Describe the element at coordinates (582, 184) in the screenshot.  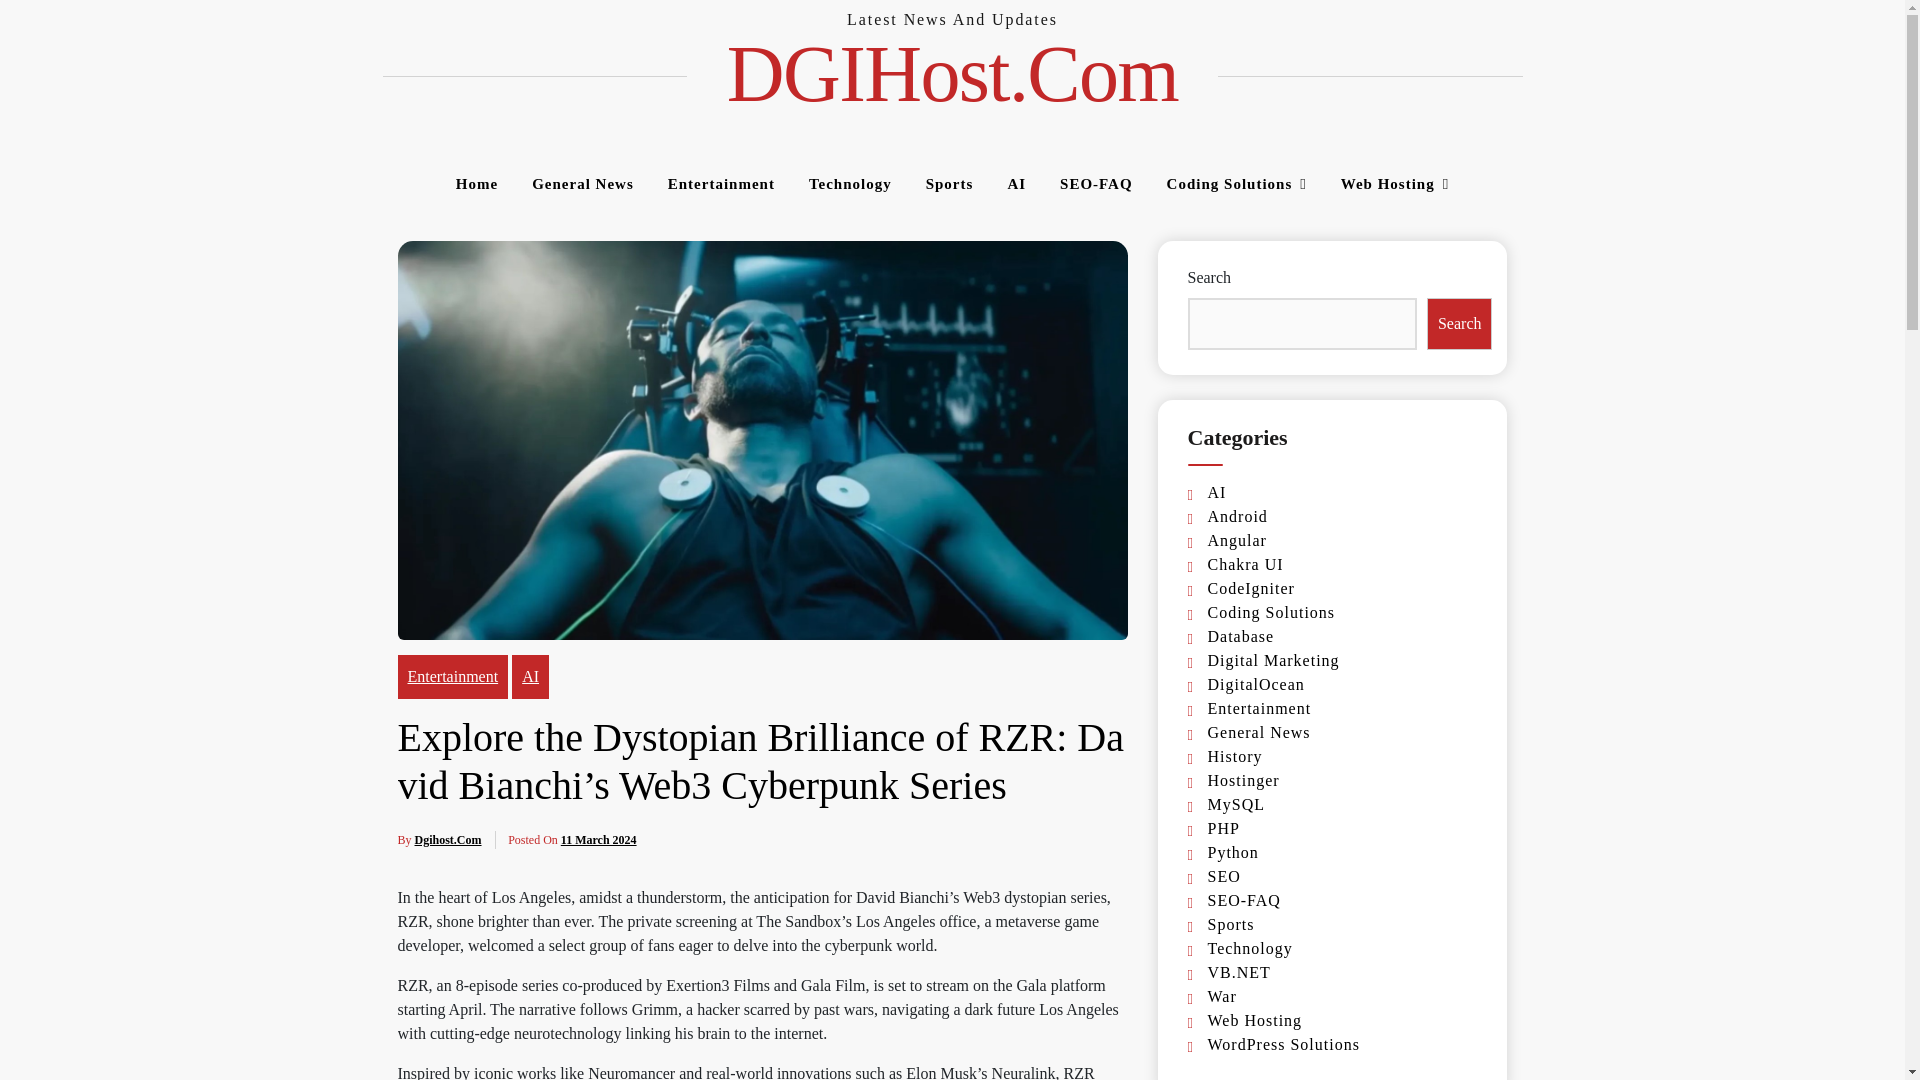
I see `General News` at that location.